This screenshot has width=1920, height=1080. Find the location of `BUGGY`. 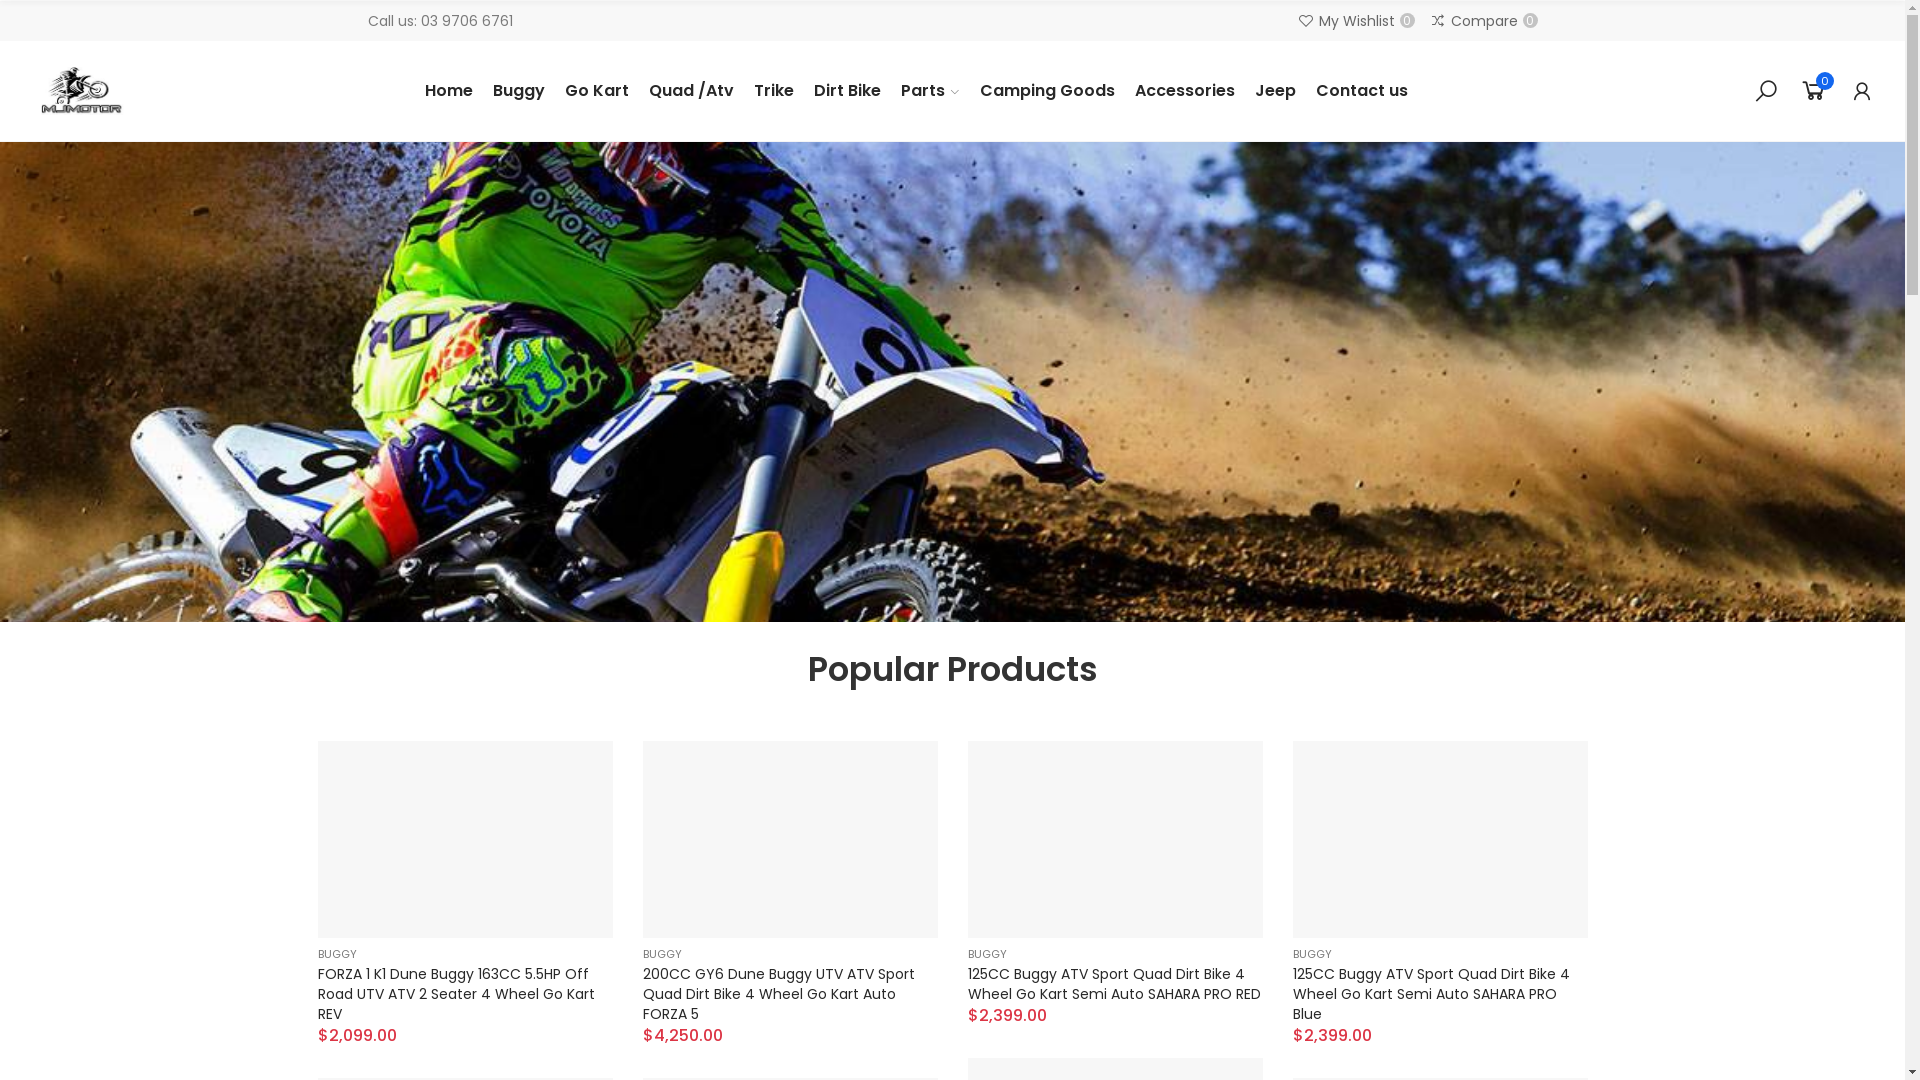

BUGGY is located at coordinates (988, 954).